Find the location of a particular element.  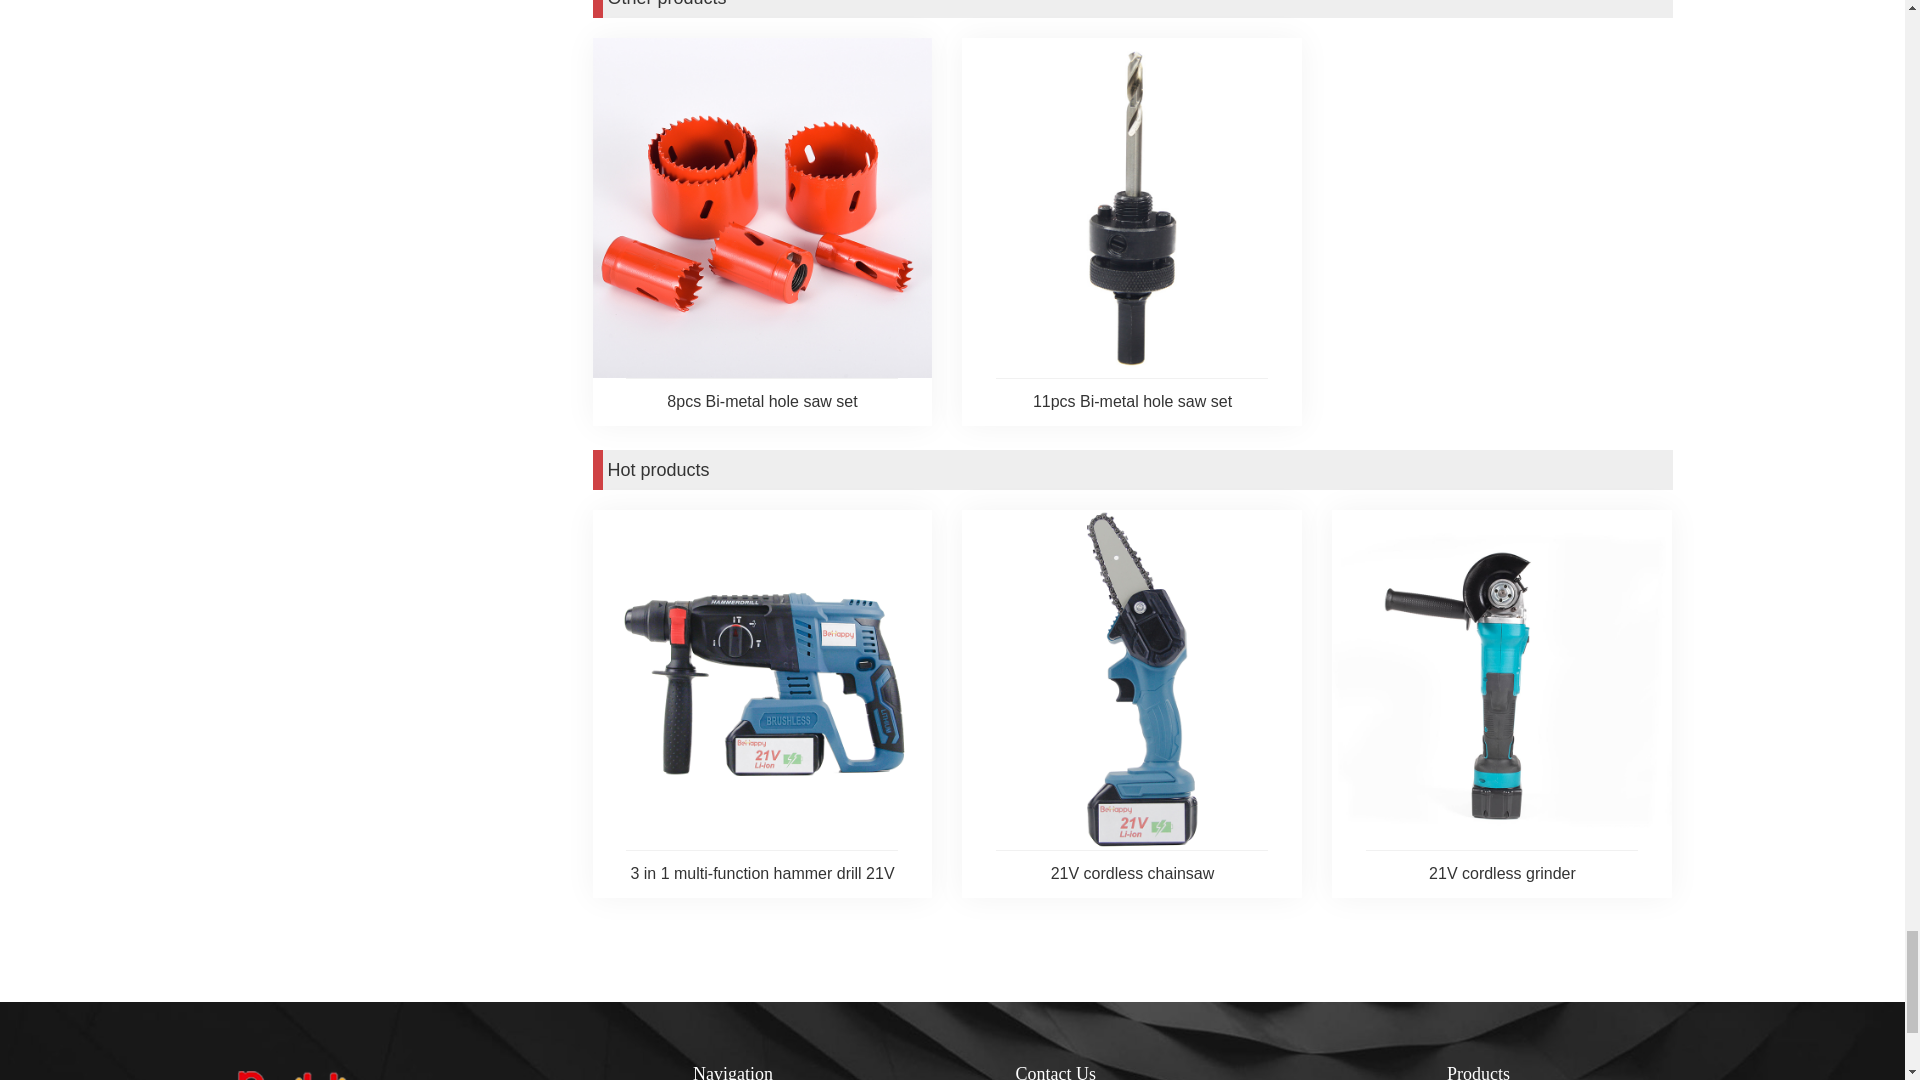

3 in 1 multi-function hammer drill 21V is located at coordinates (762, 873).